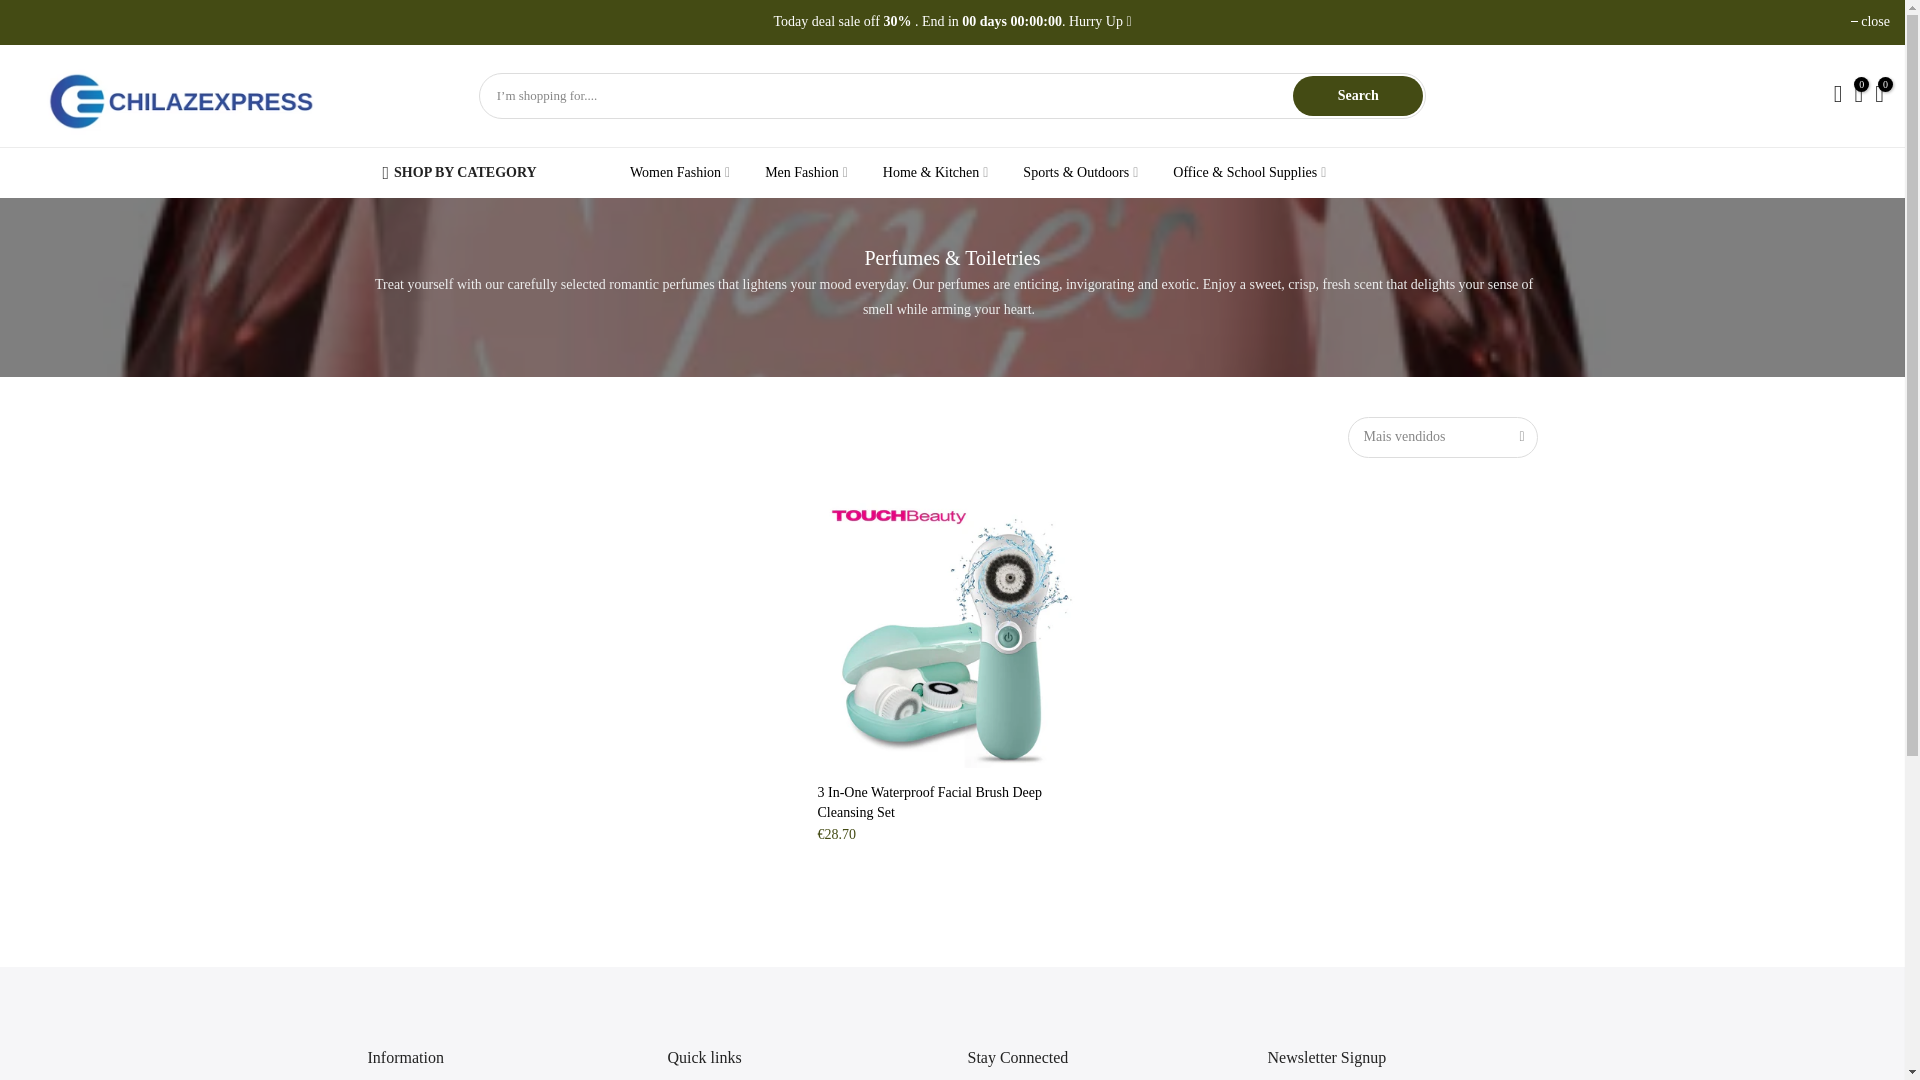 The width and height of the screenshot is (1920, 1080). Describe the element at coordinates (806, 172) in the screenshot. I see `Men Fashion` at that location.